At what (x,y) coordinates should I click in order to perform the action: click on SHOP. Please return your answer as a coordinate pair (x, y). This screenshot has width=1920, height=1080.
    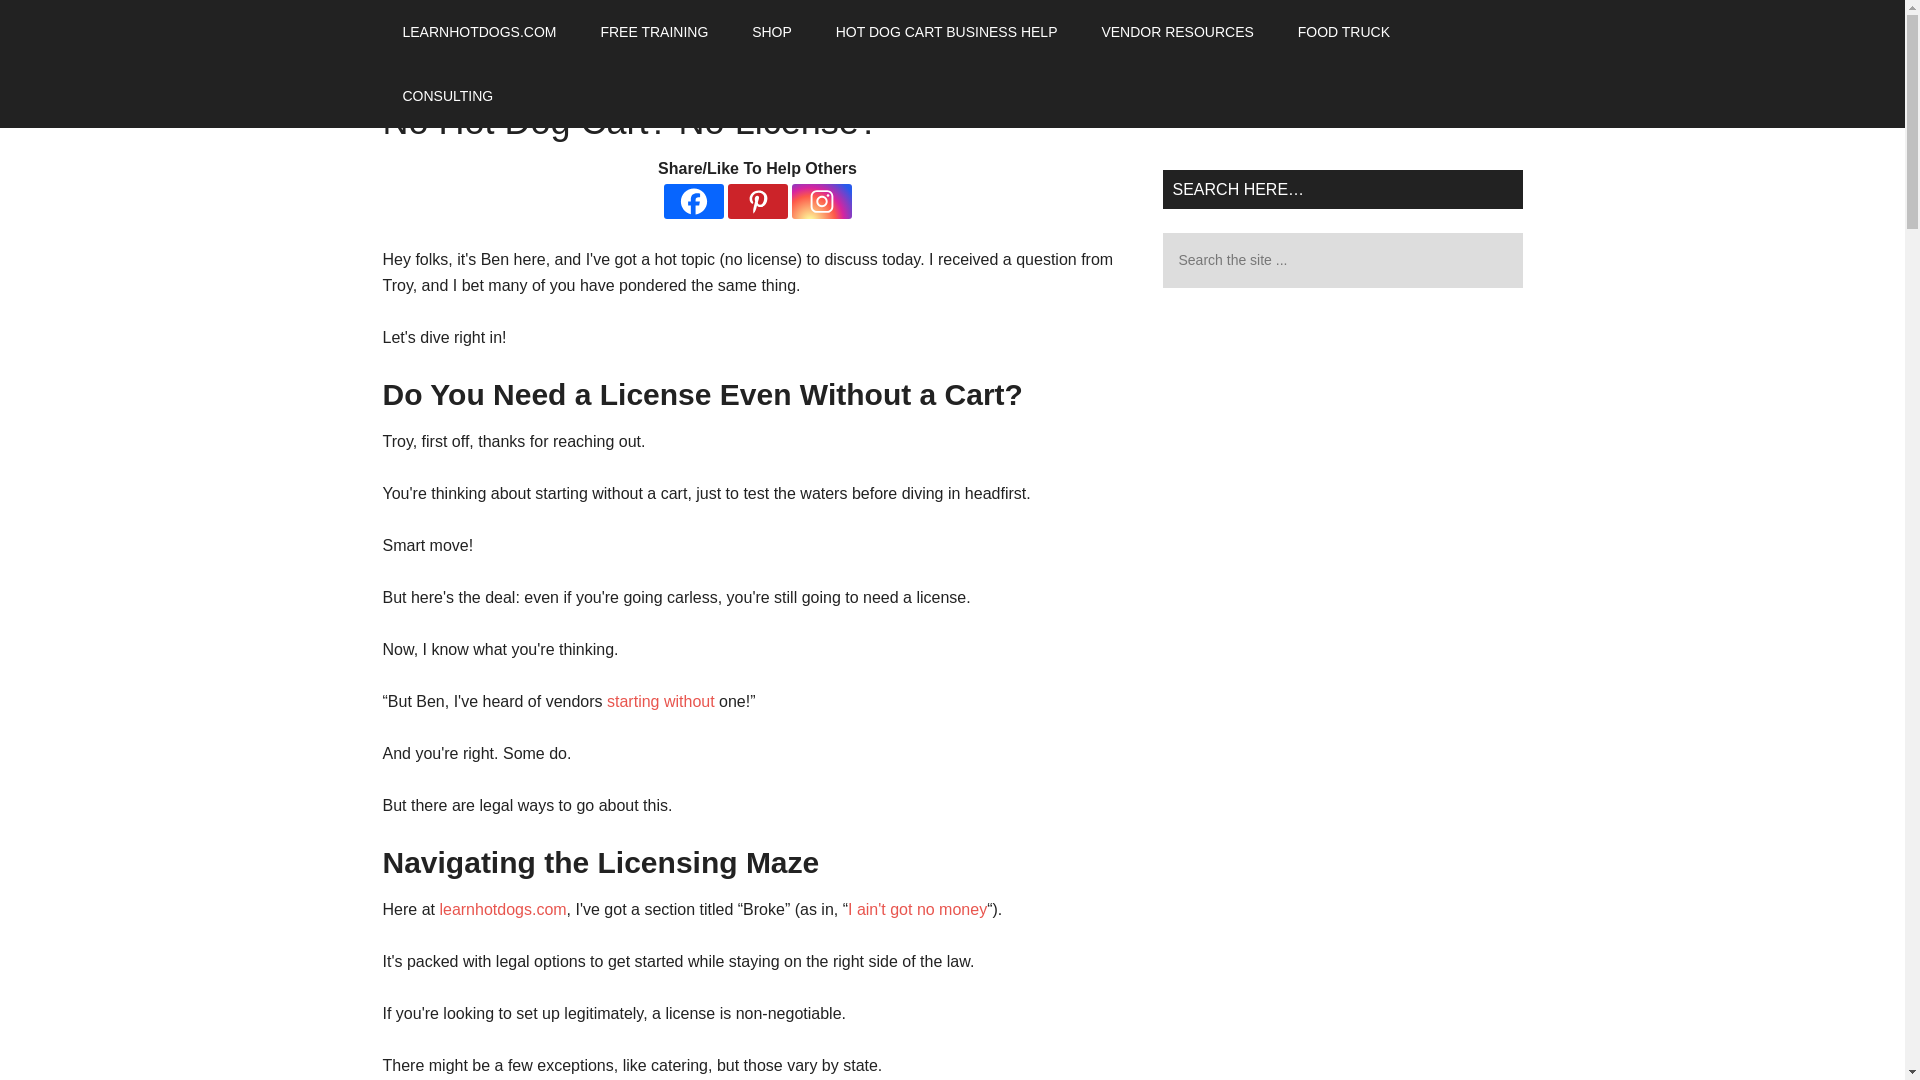
    Looking at the image, I should click on (772, 32).